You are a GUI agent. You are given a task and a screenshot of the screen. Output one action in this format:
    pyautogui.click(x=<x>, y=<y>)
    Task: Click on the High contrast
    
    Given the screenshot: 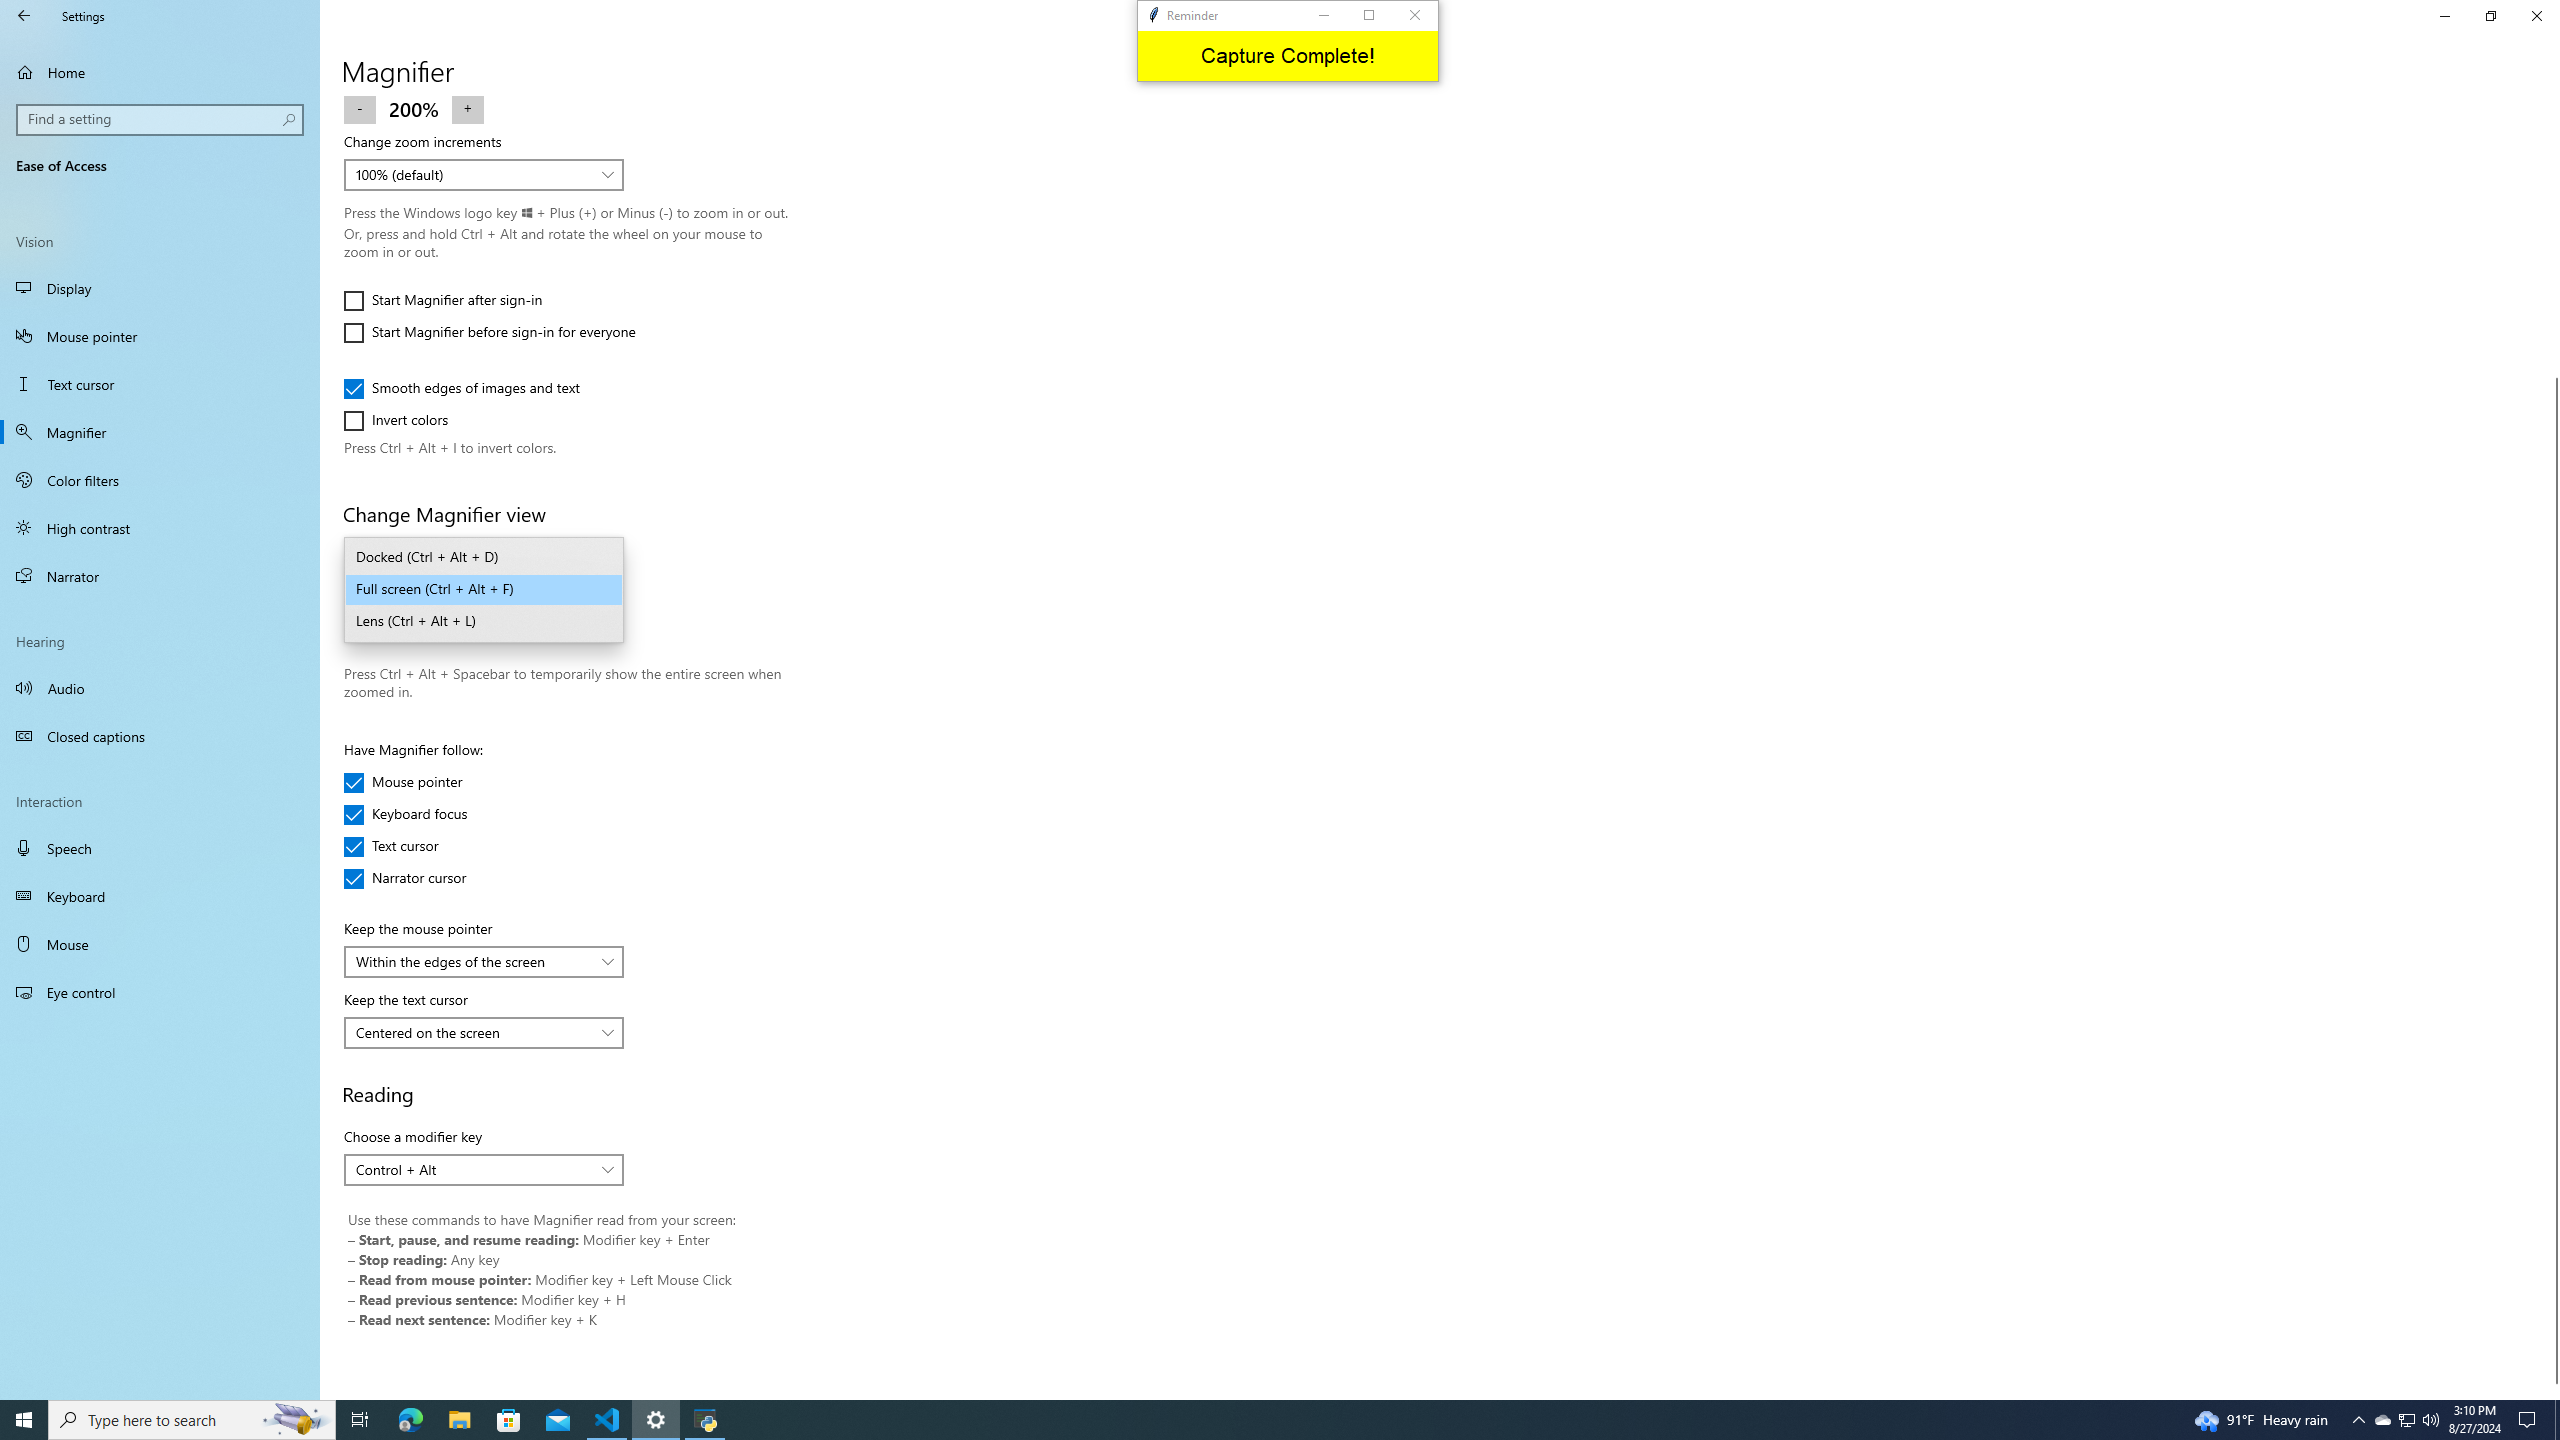 What is the action you would take?
    pyautogui.click(x=160, y=527)
    